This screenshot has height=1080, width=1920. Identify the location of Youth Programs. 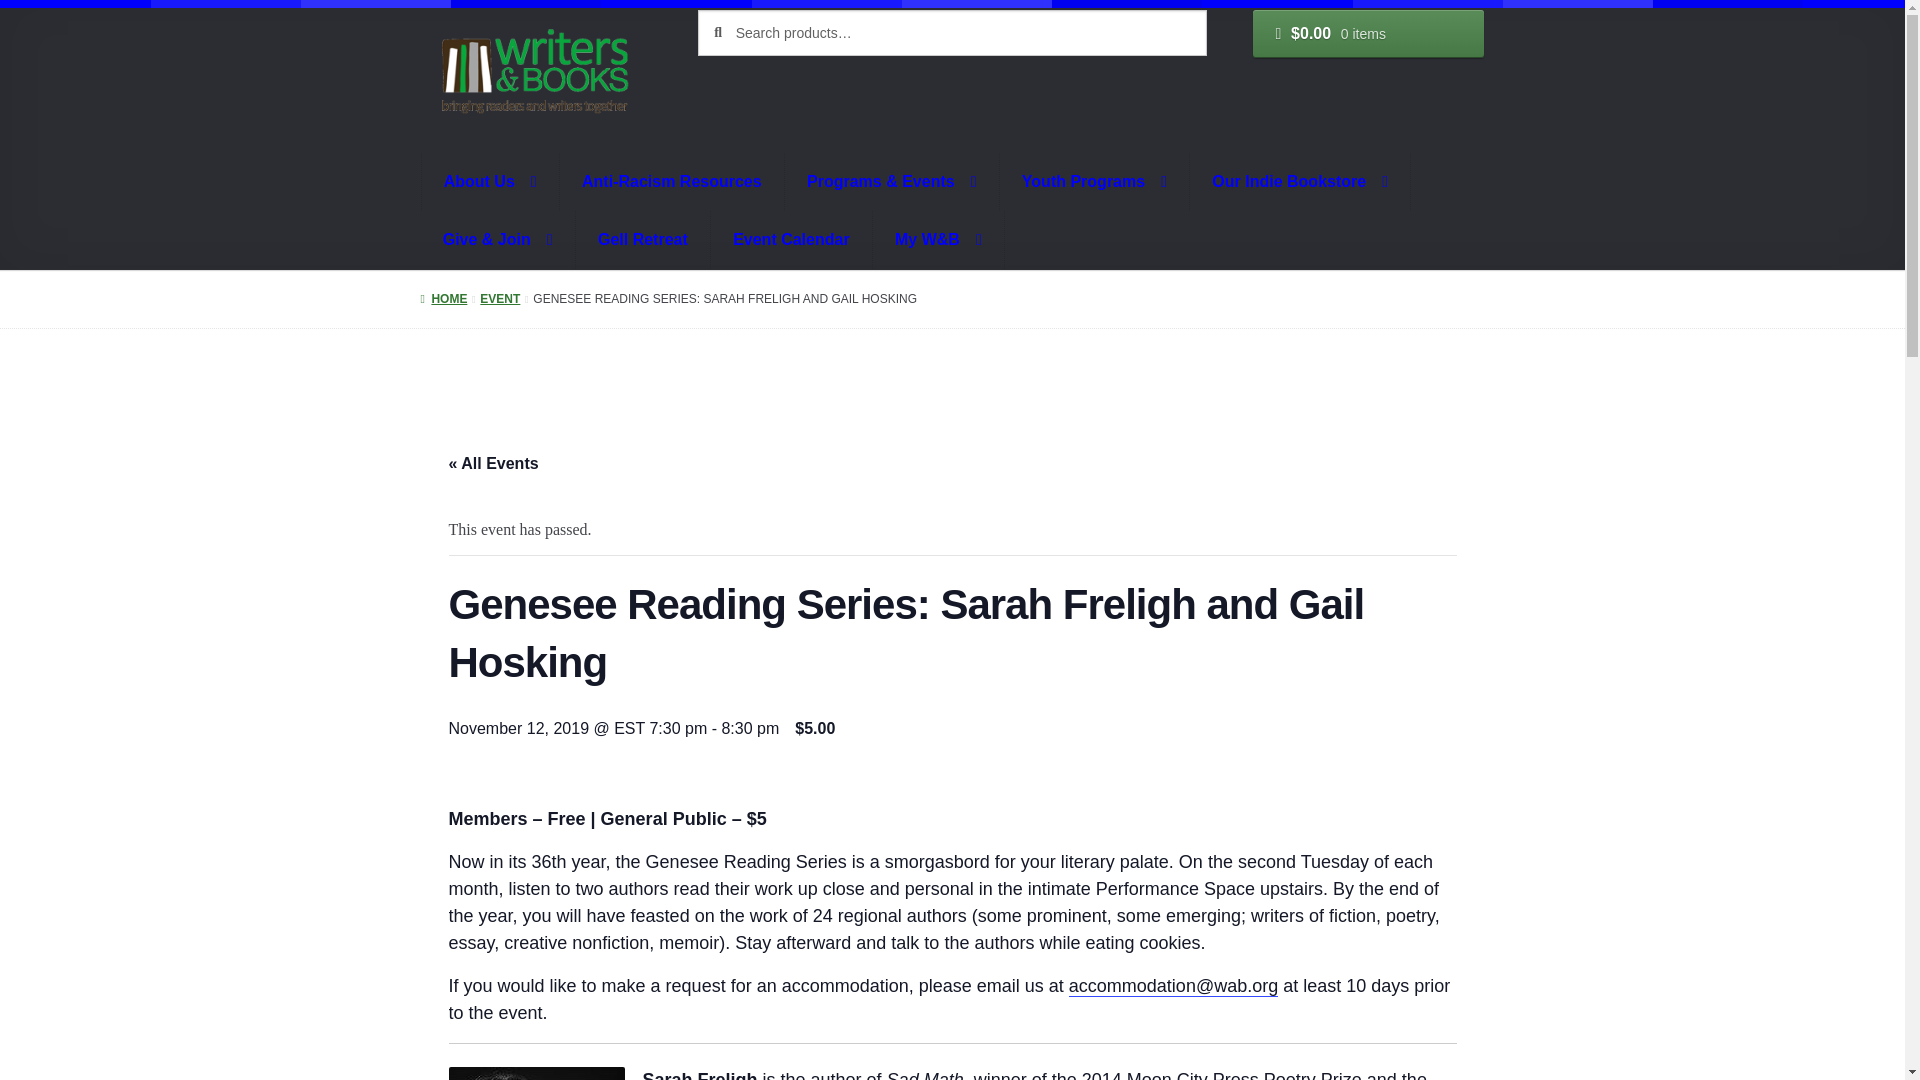
(1095, 182).